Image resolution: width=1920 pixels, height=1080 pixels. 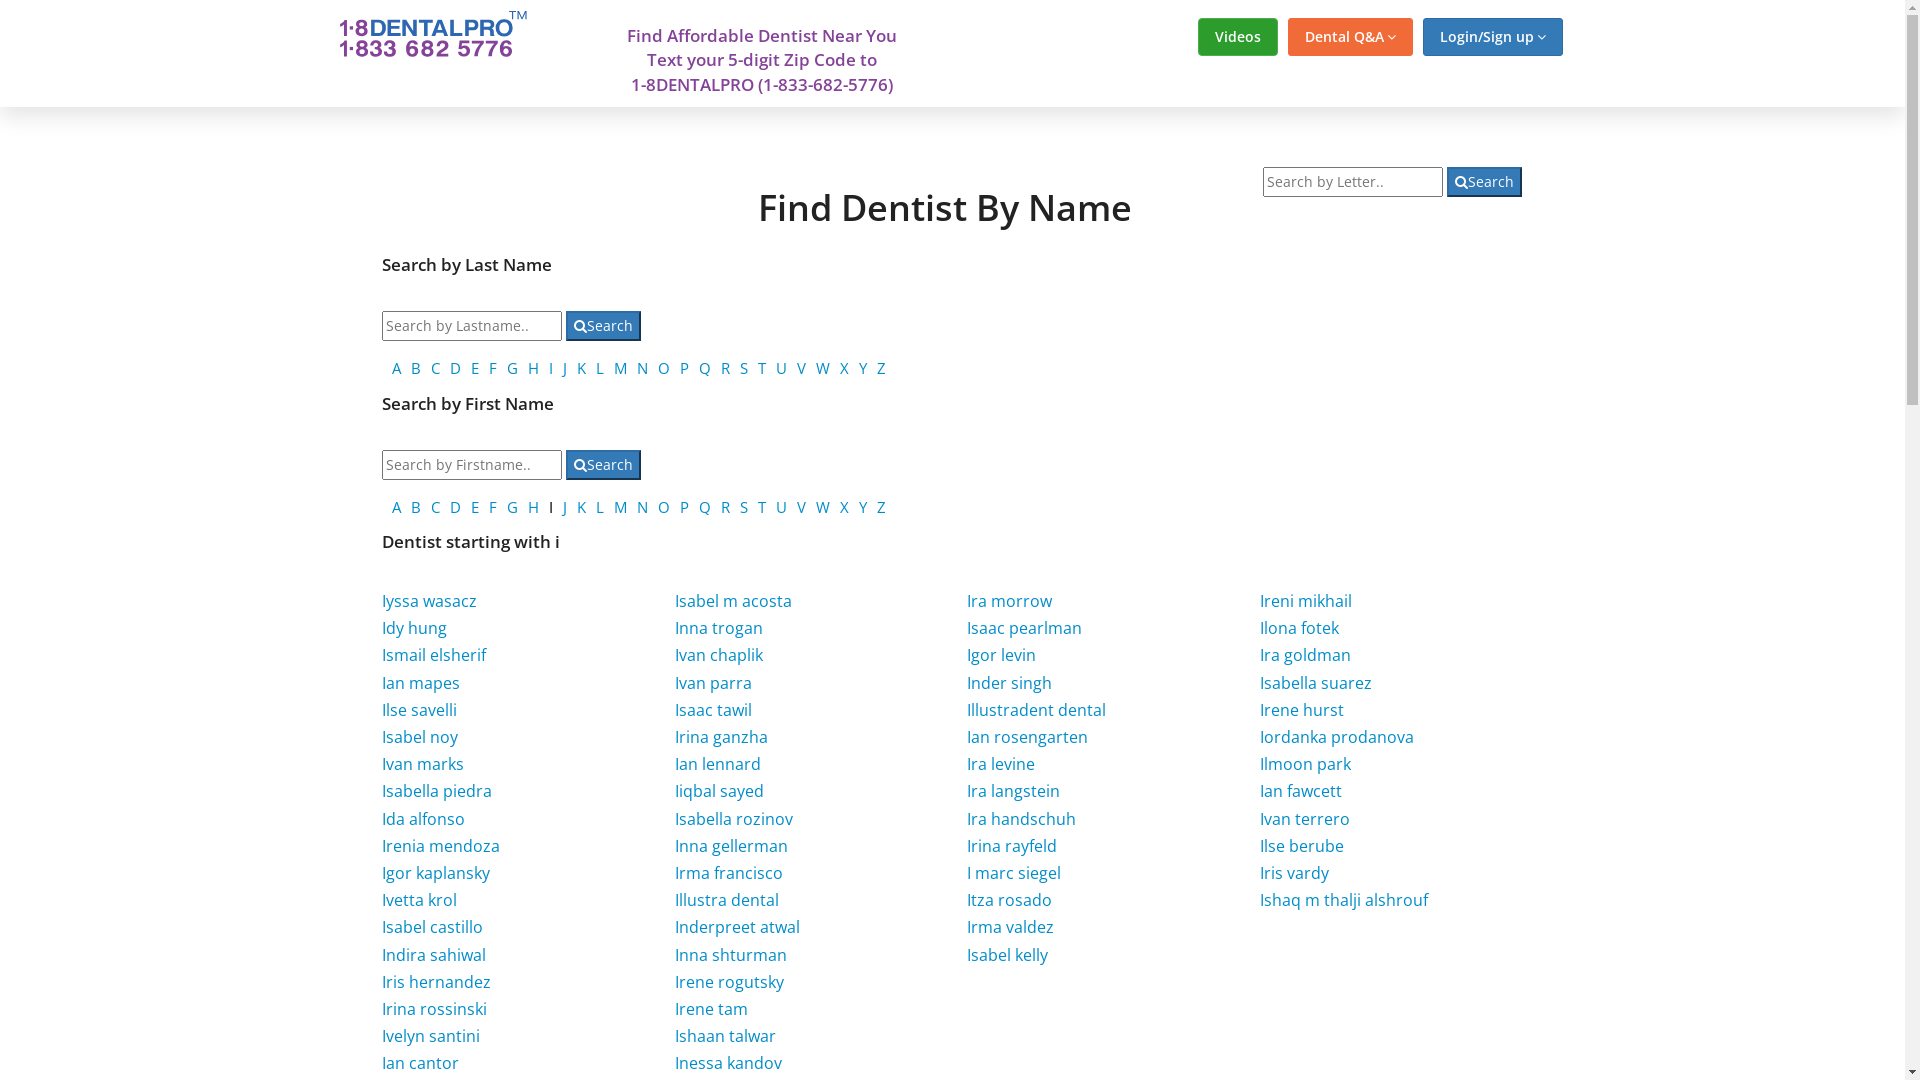 What do you see at coordinates (705, 507) in the screenshot?
I see `Q` at bounding box center [705, 507].